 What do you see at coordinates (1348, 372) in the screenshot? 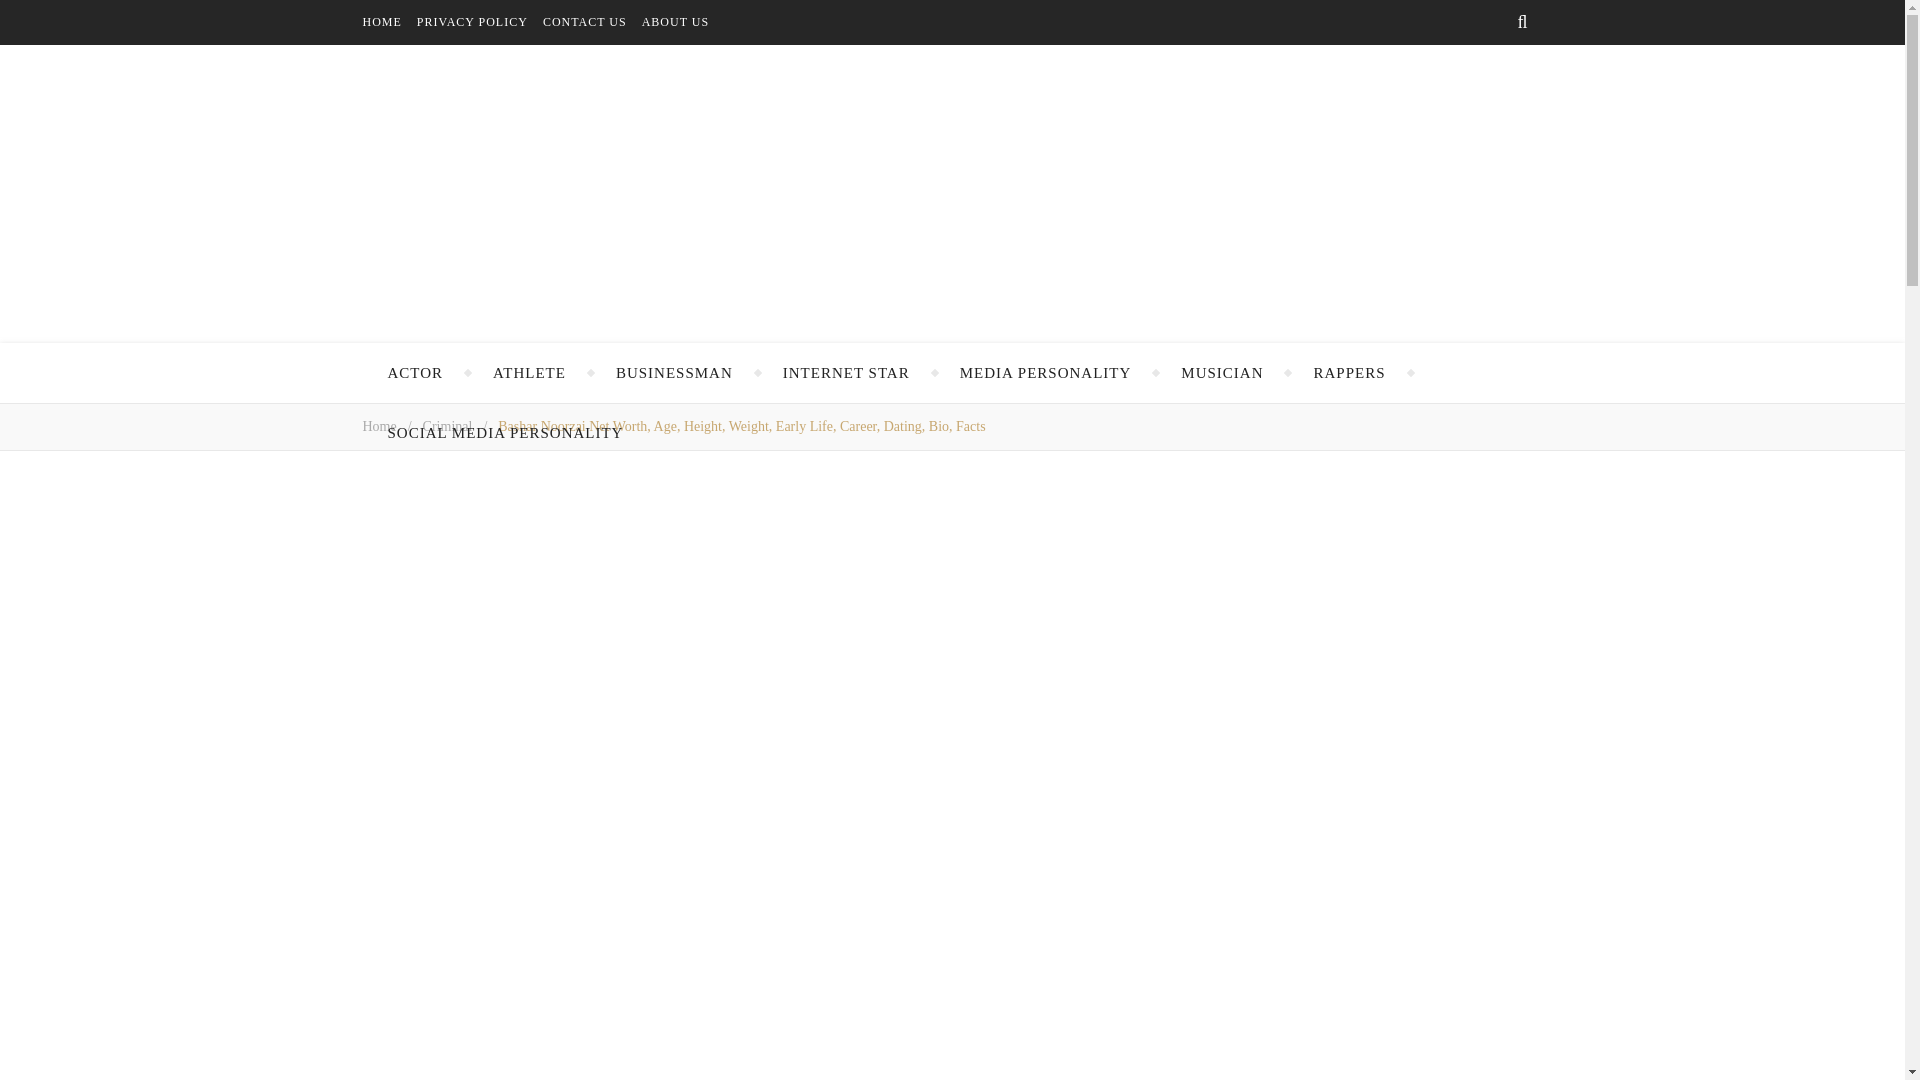
I see `RAPPERS` at bounding box center [1348, 372].